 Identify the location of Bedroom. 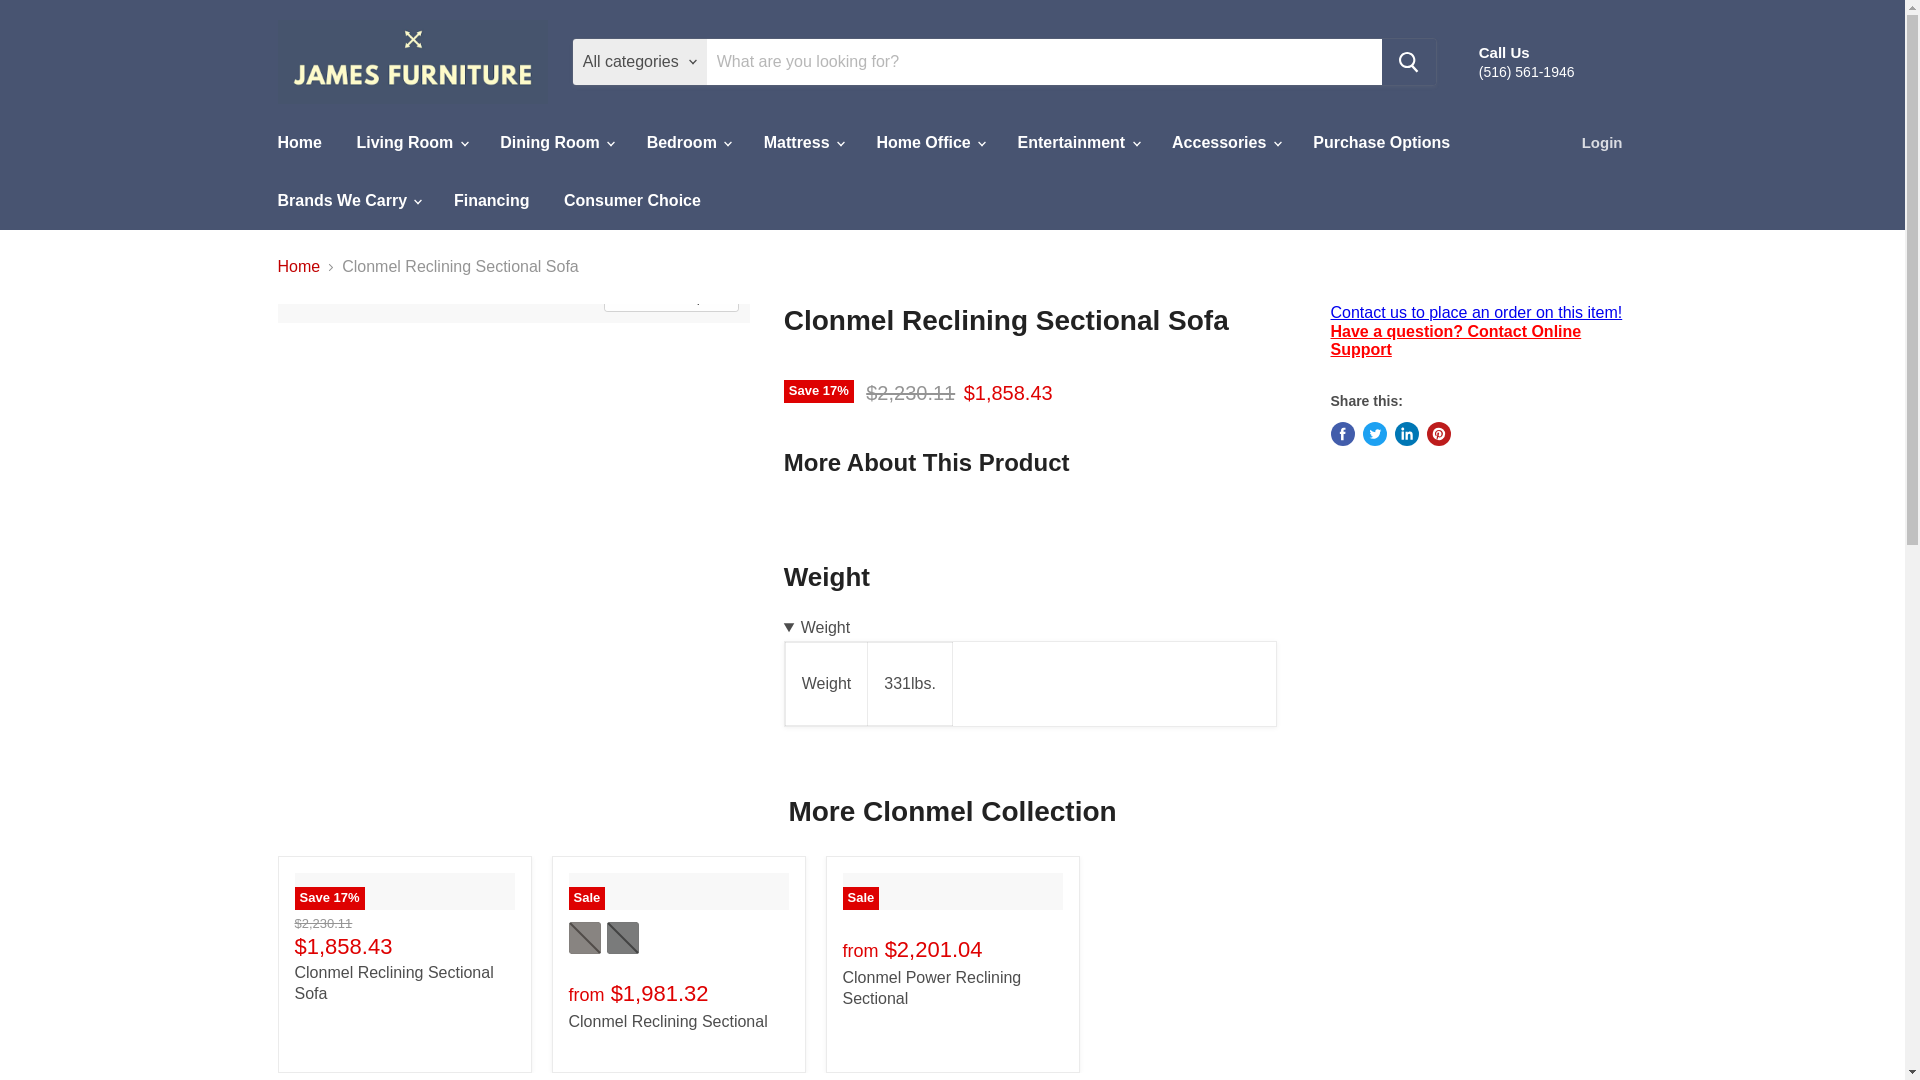
(688, 143).